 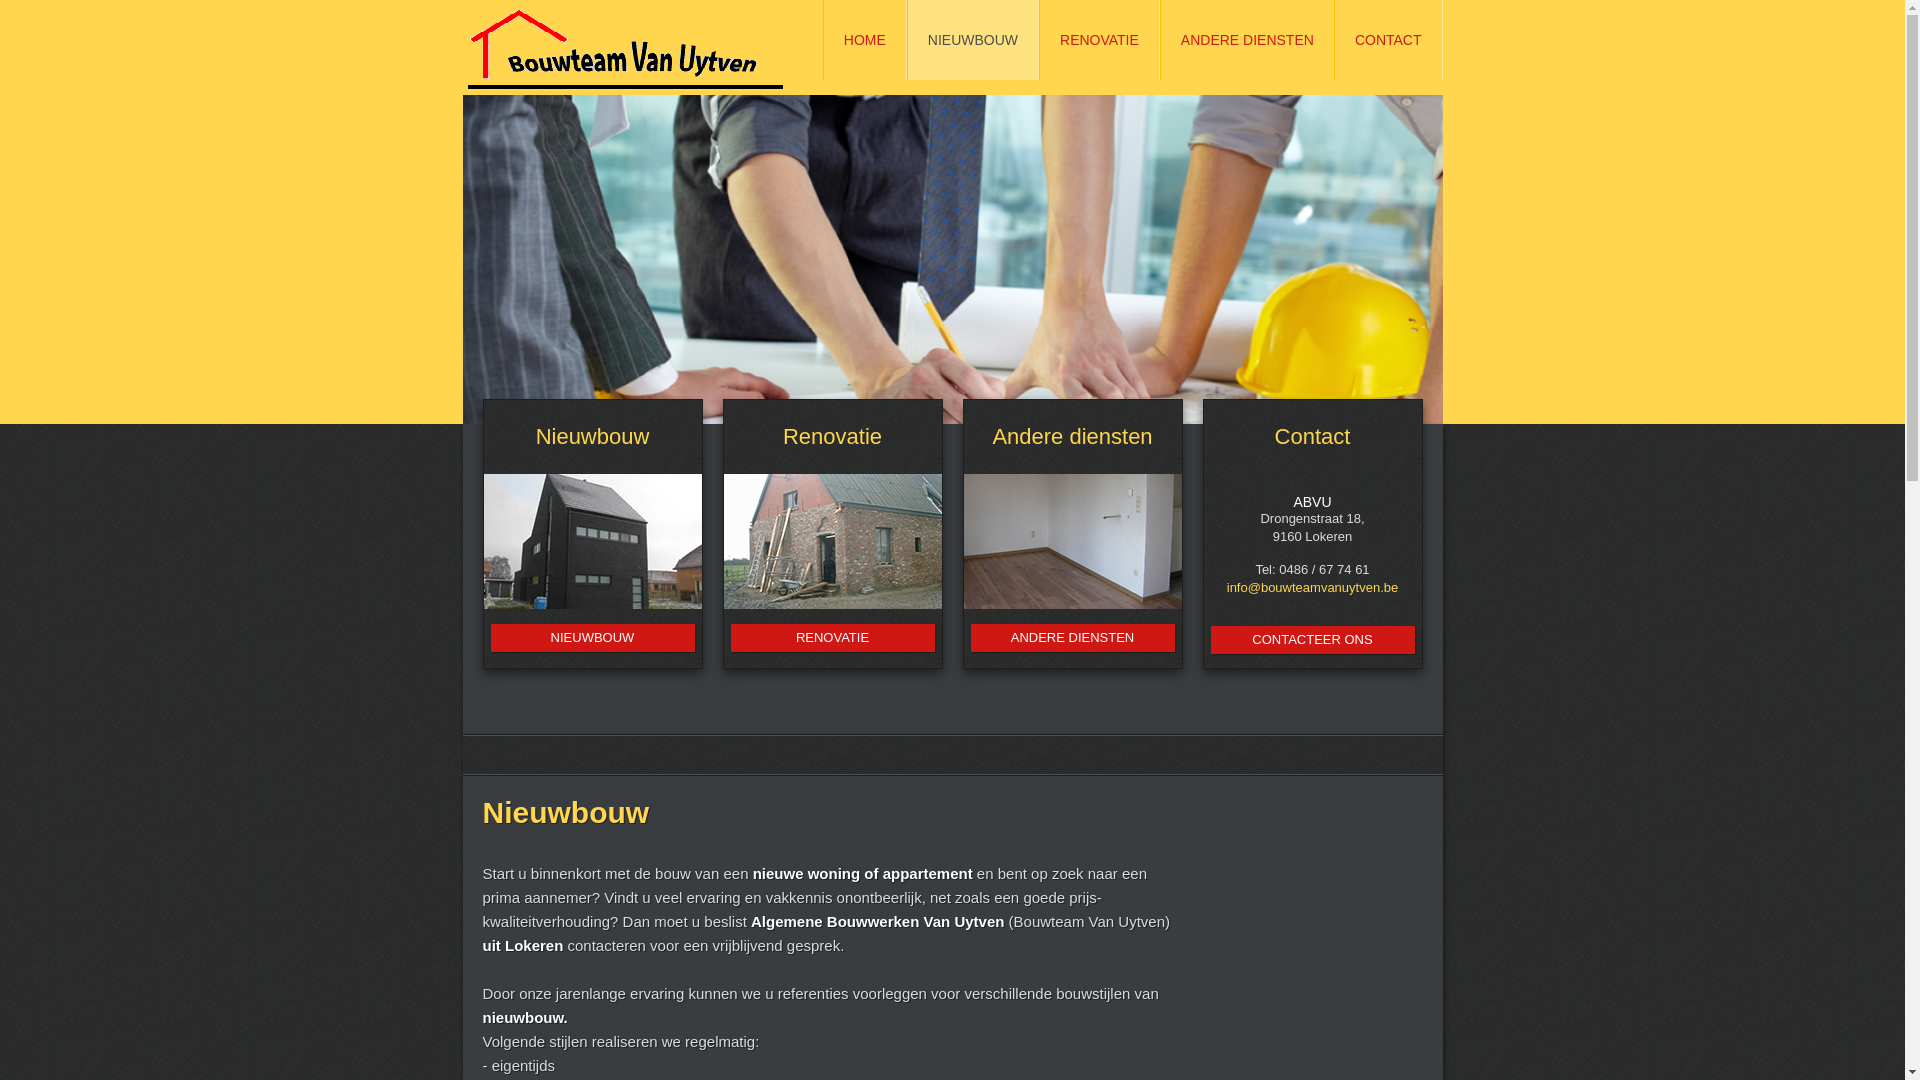 I want to click on ANDERE DIENSTEN, so click(x=1247, y=40).